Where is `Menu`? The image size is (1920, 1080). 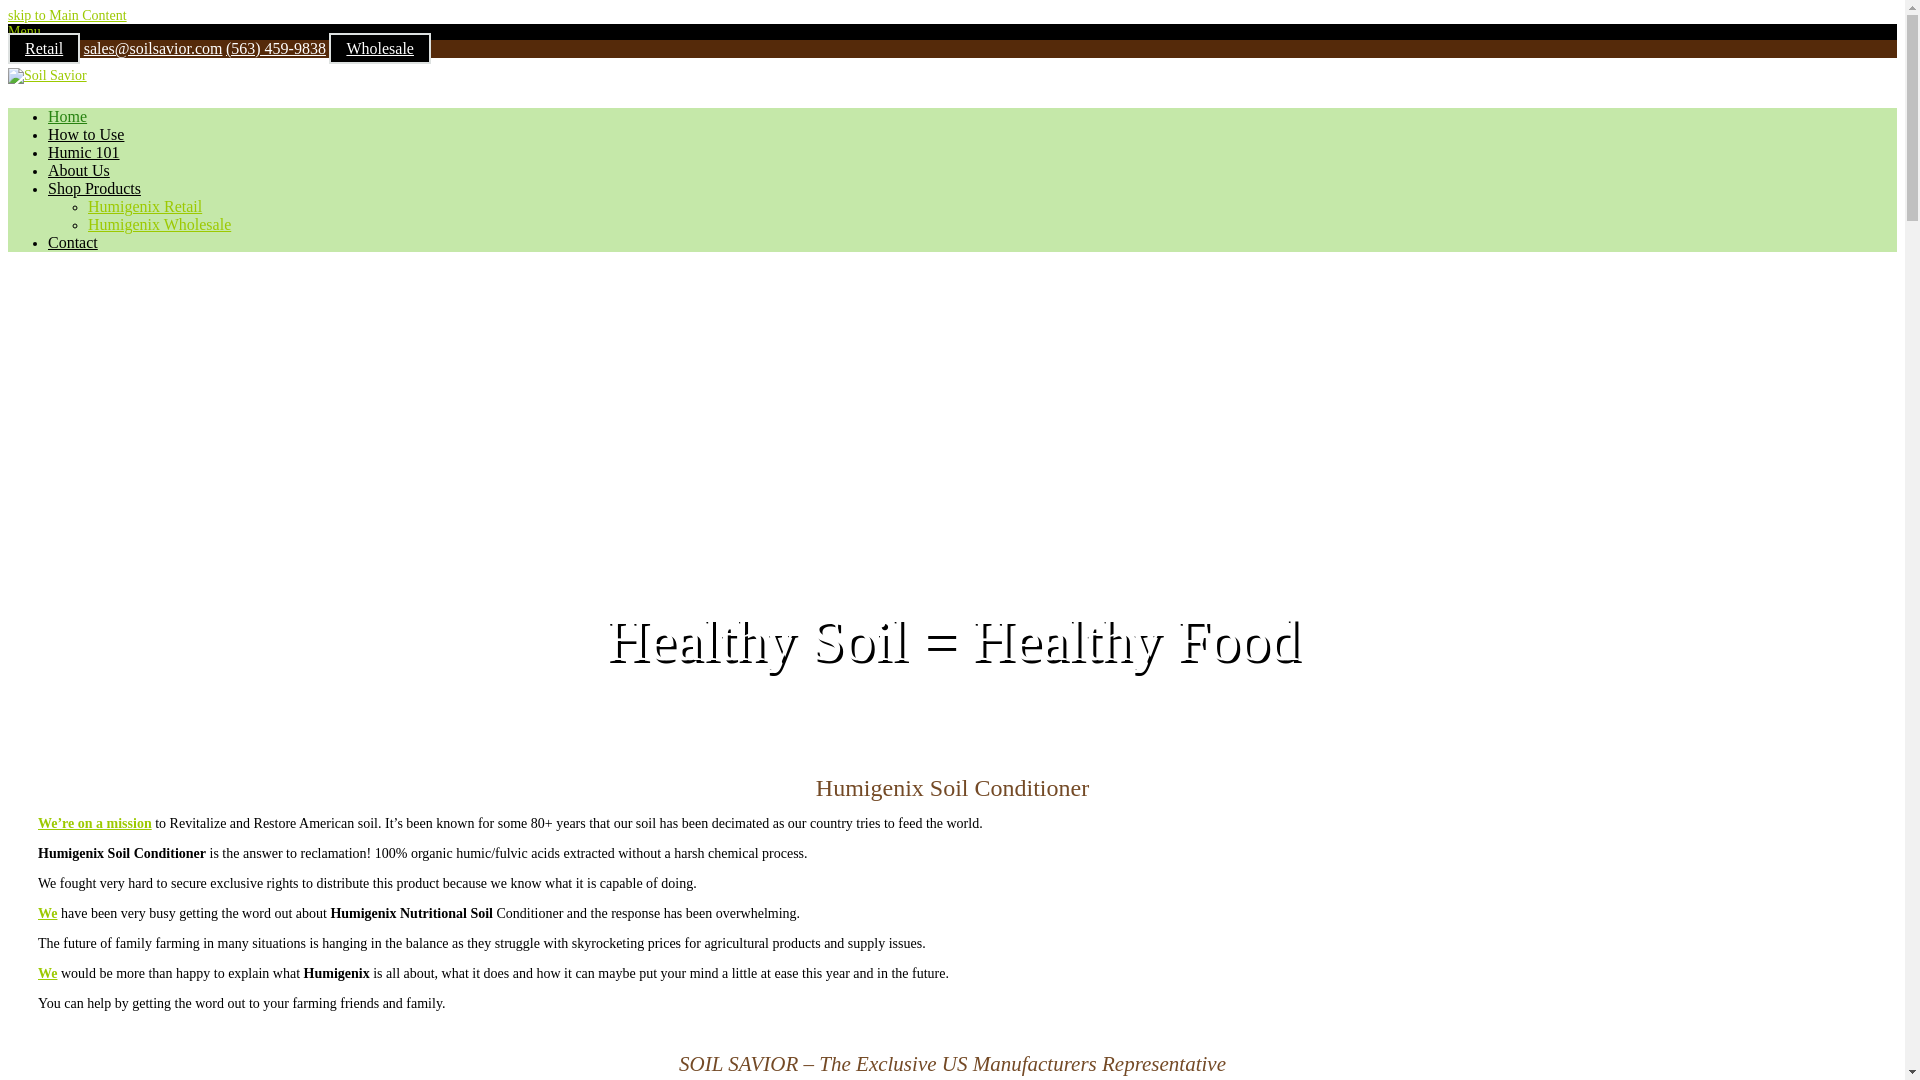 Menu is located at coordinates (24, 30).